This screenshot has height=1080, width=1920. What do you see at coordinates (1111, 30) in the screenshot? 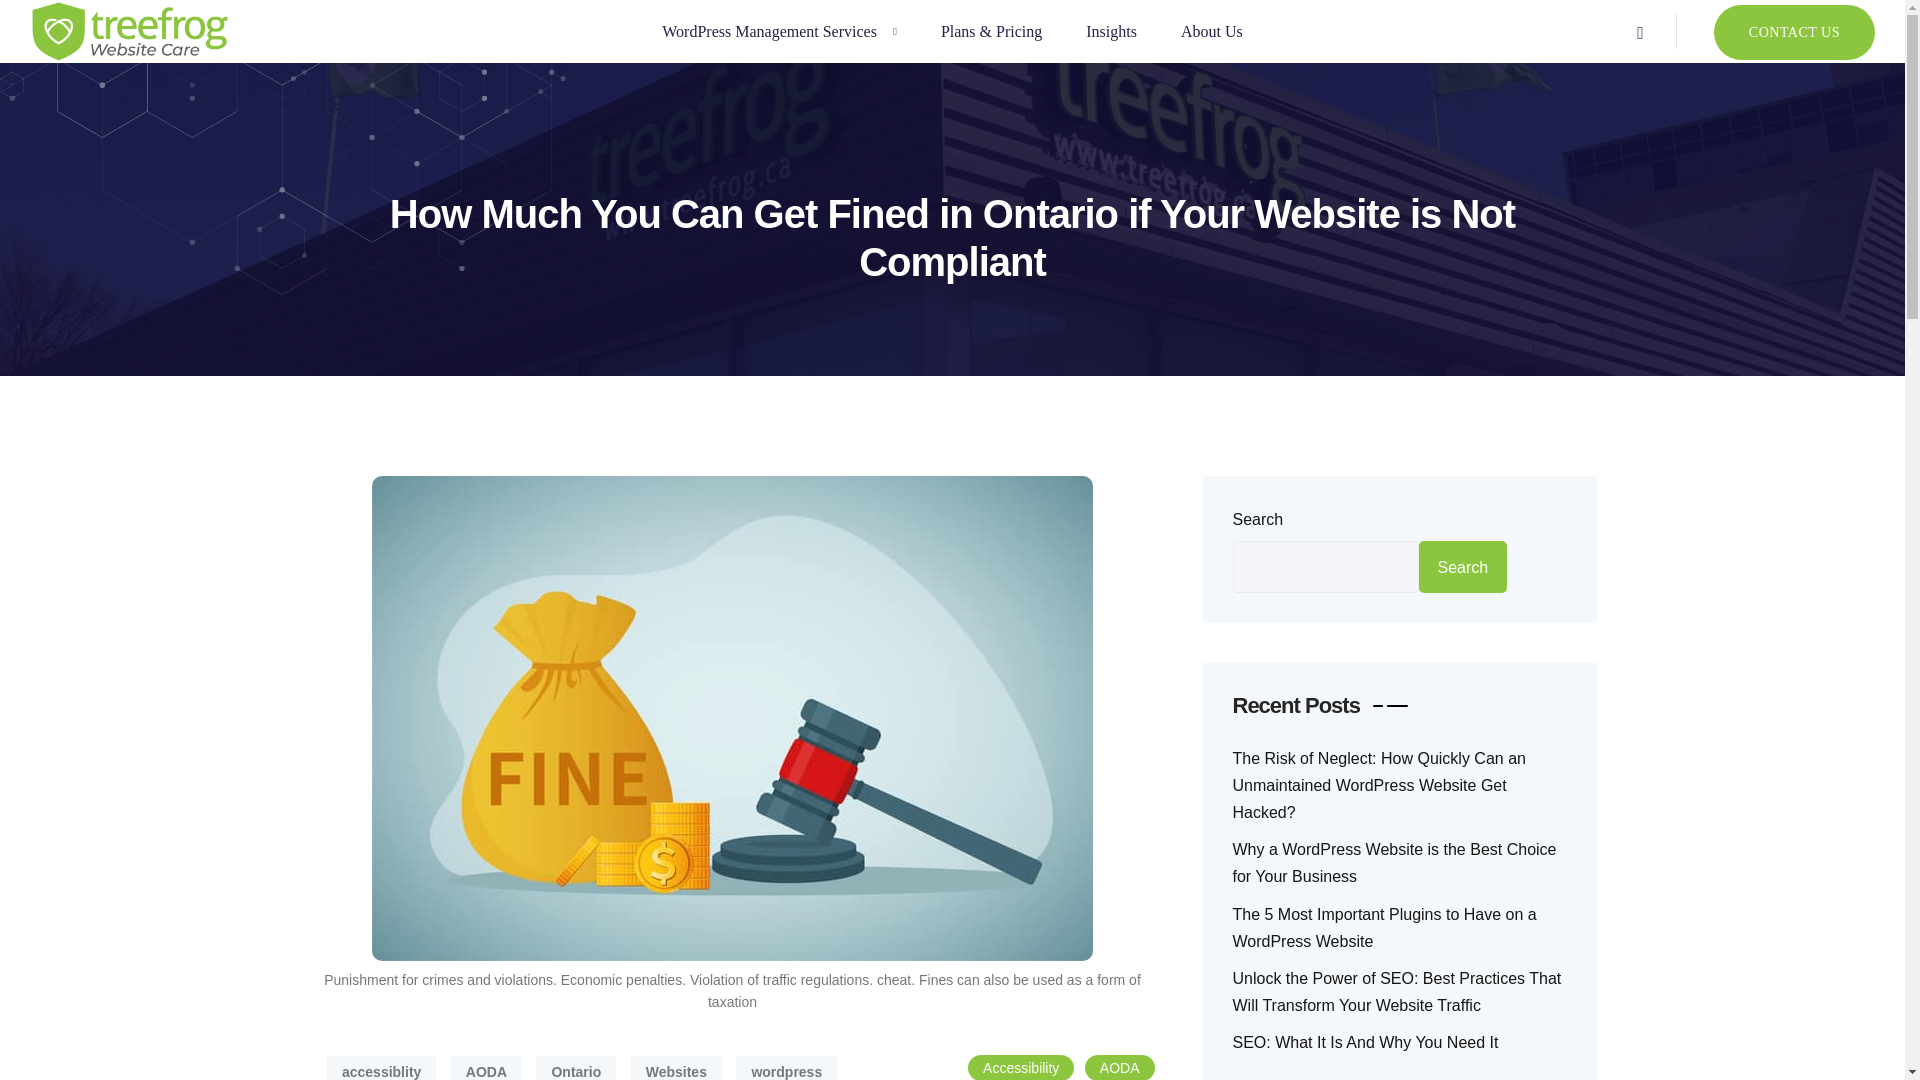
I see `Insights` at bounding box center [1111, 30].